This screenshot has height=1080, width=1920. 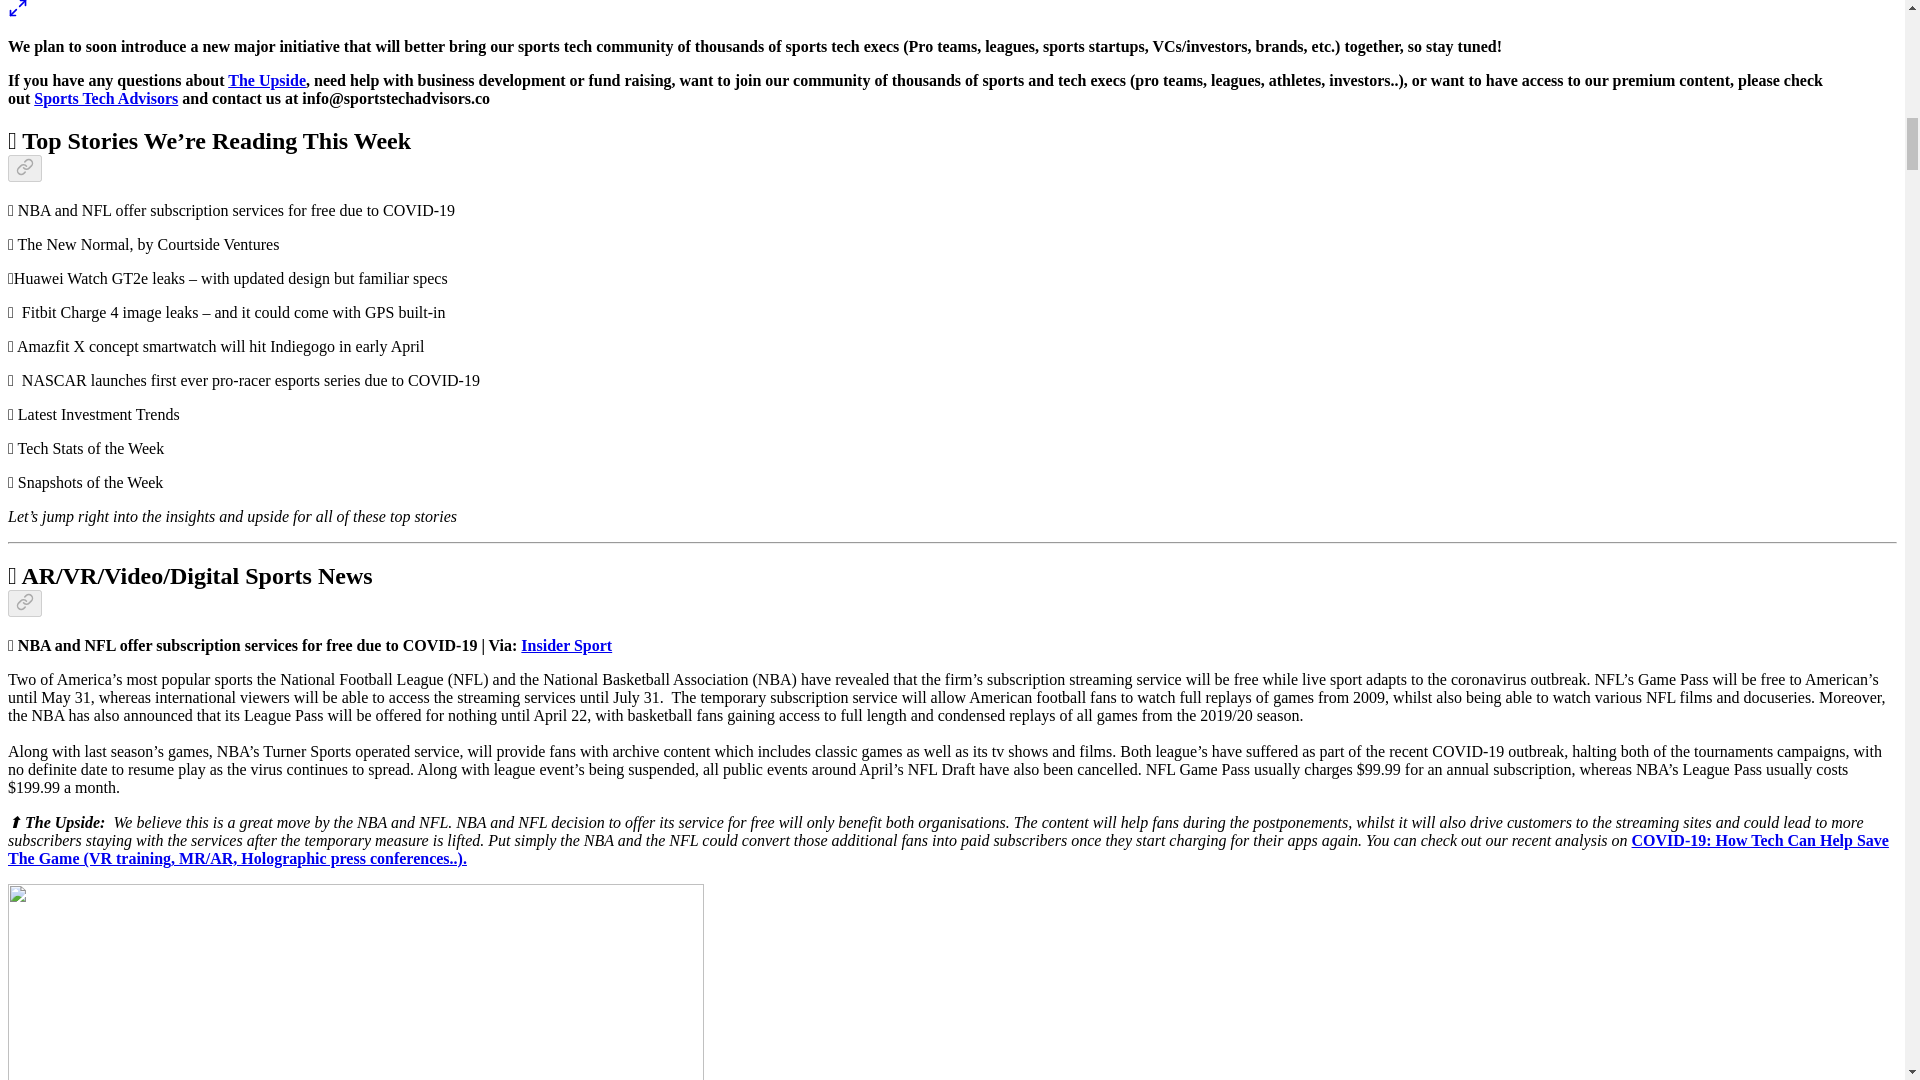 I want to click on Sports Tech Advisors, so click(x=106, y=98).